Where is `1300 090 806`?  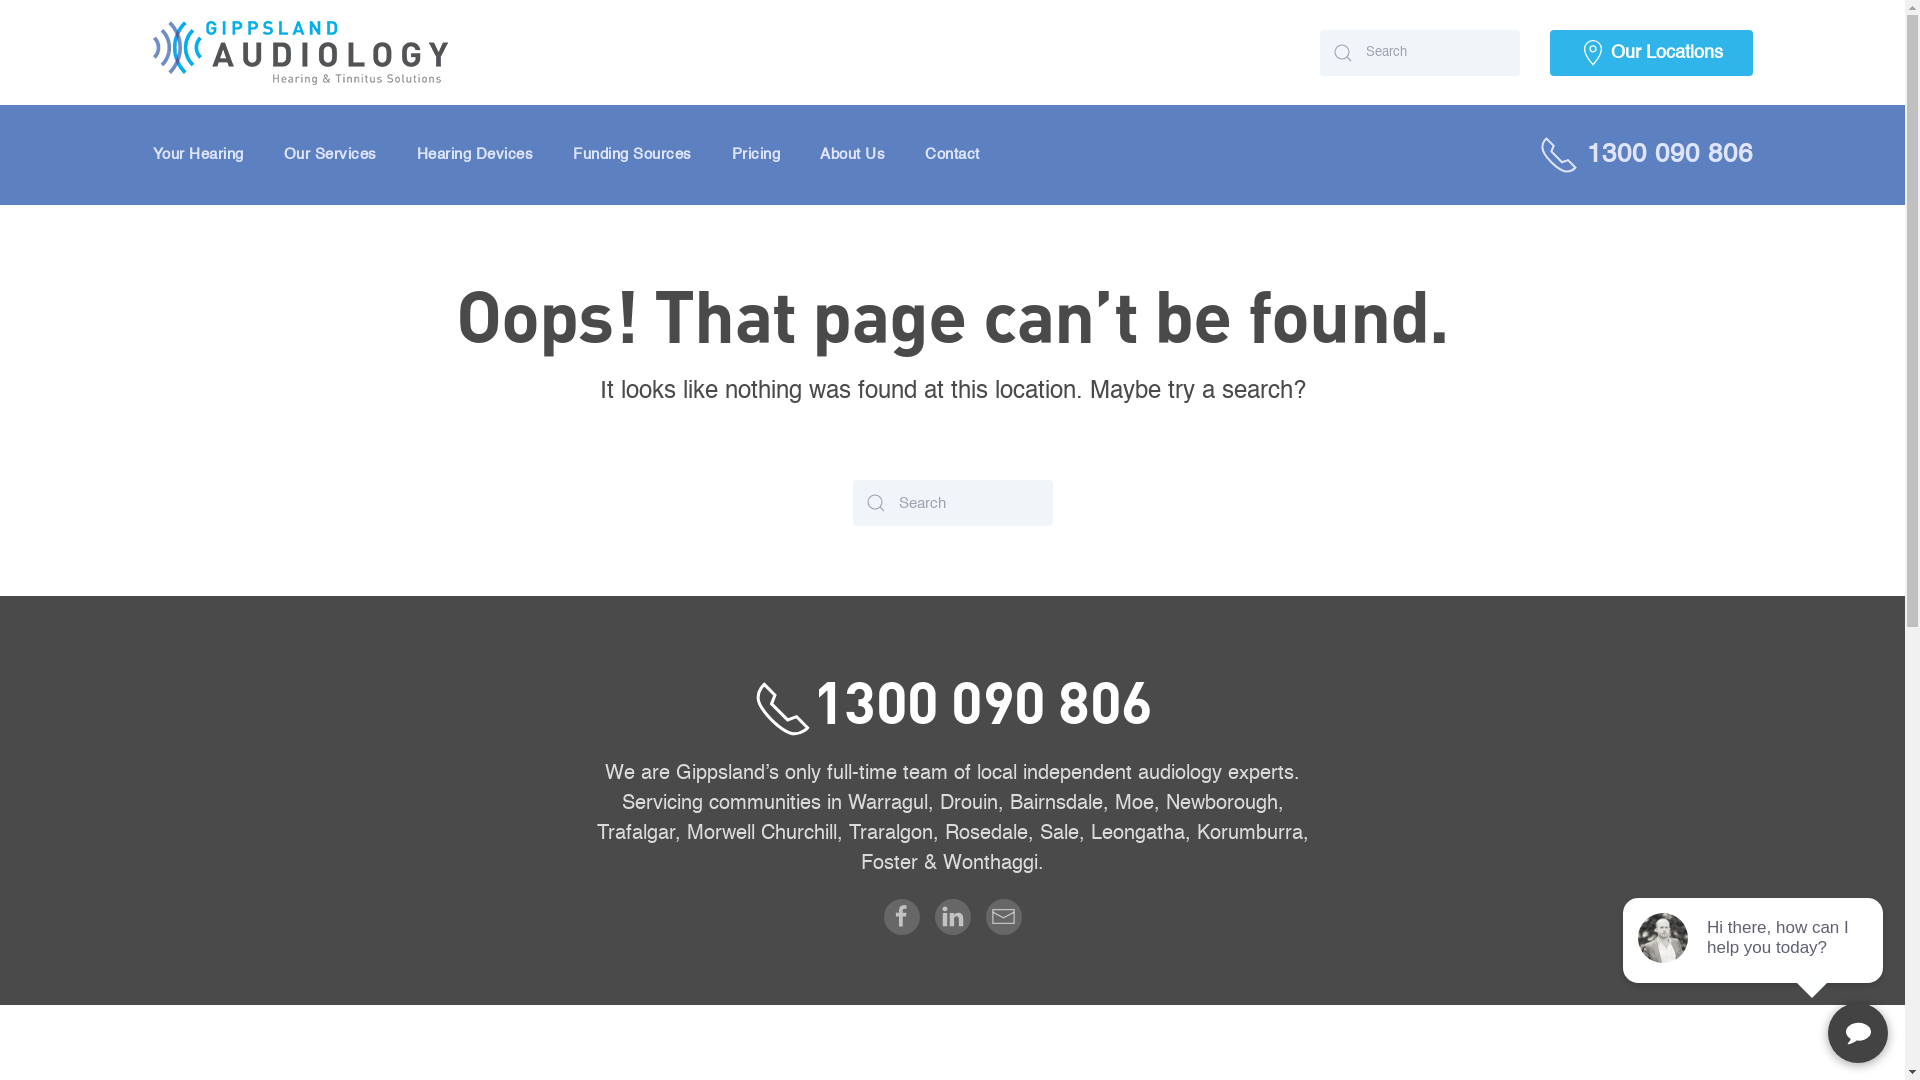 1300 090 806 is located at coordinates (952, 700).